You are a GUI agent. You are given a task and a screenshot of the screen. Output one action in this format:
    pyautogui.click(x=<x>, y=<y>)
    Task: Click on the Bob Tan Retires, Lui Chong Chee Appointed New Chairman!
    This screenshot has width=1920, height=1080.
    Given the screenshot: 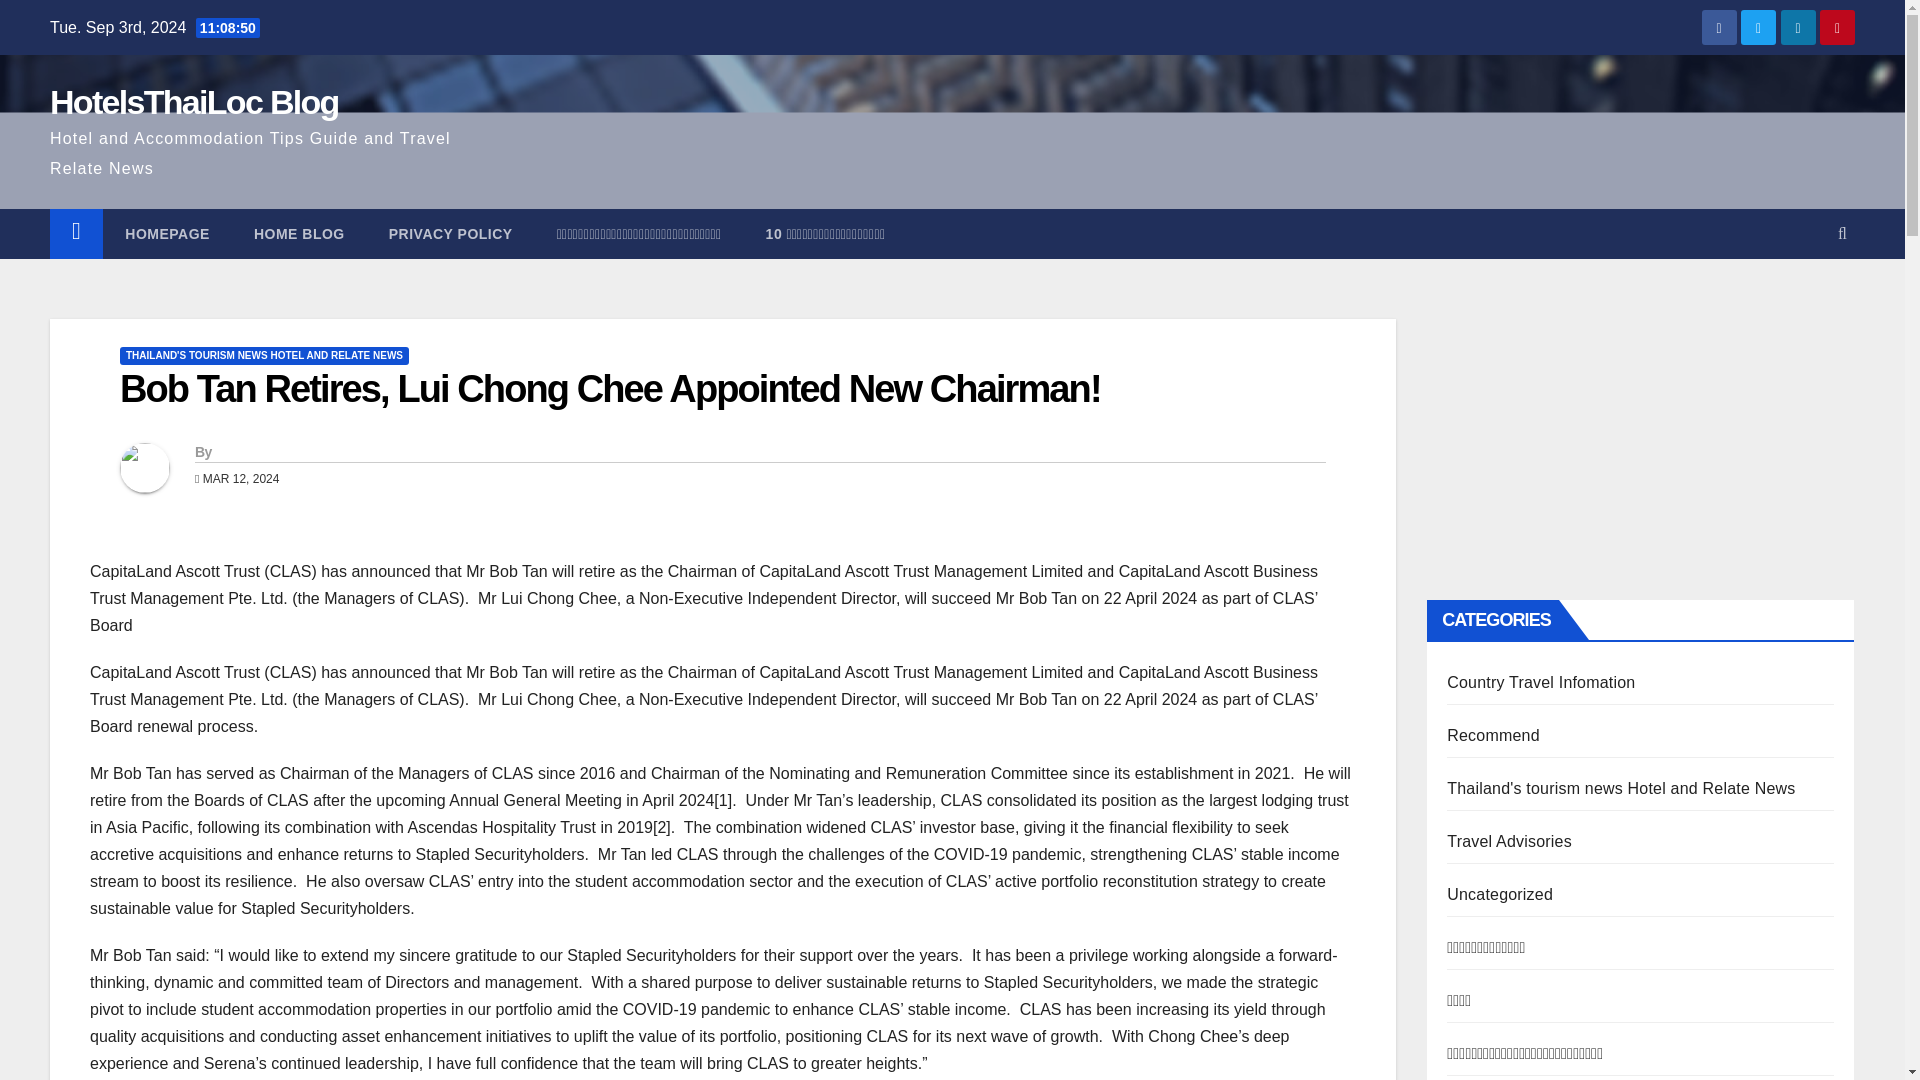 What is the action you would take?
    pyautogui.click(x=610, y=389)
    